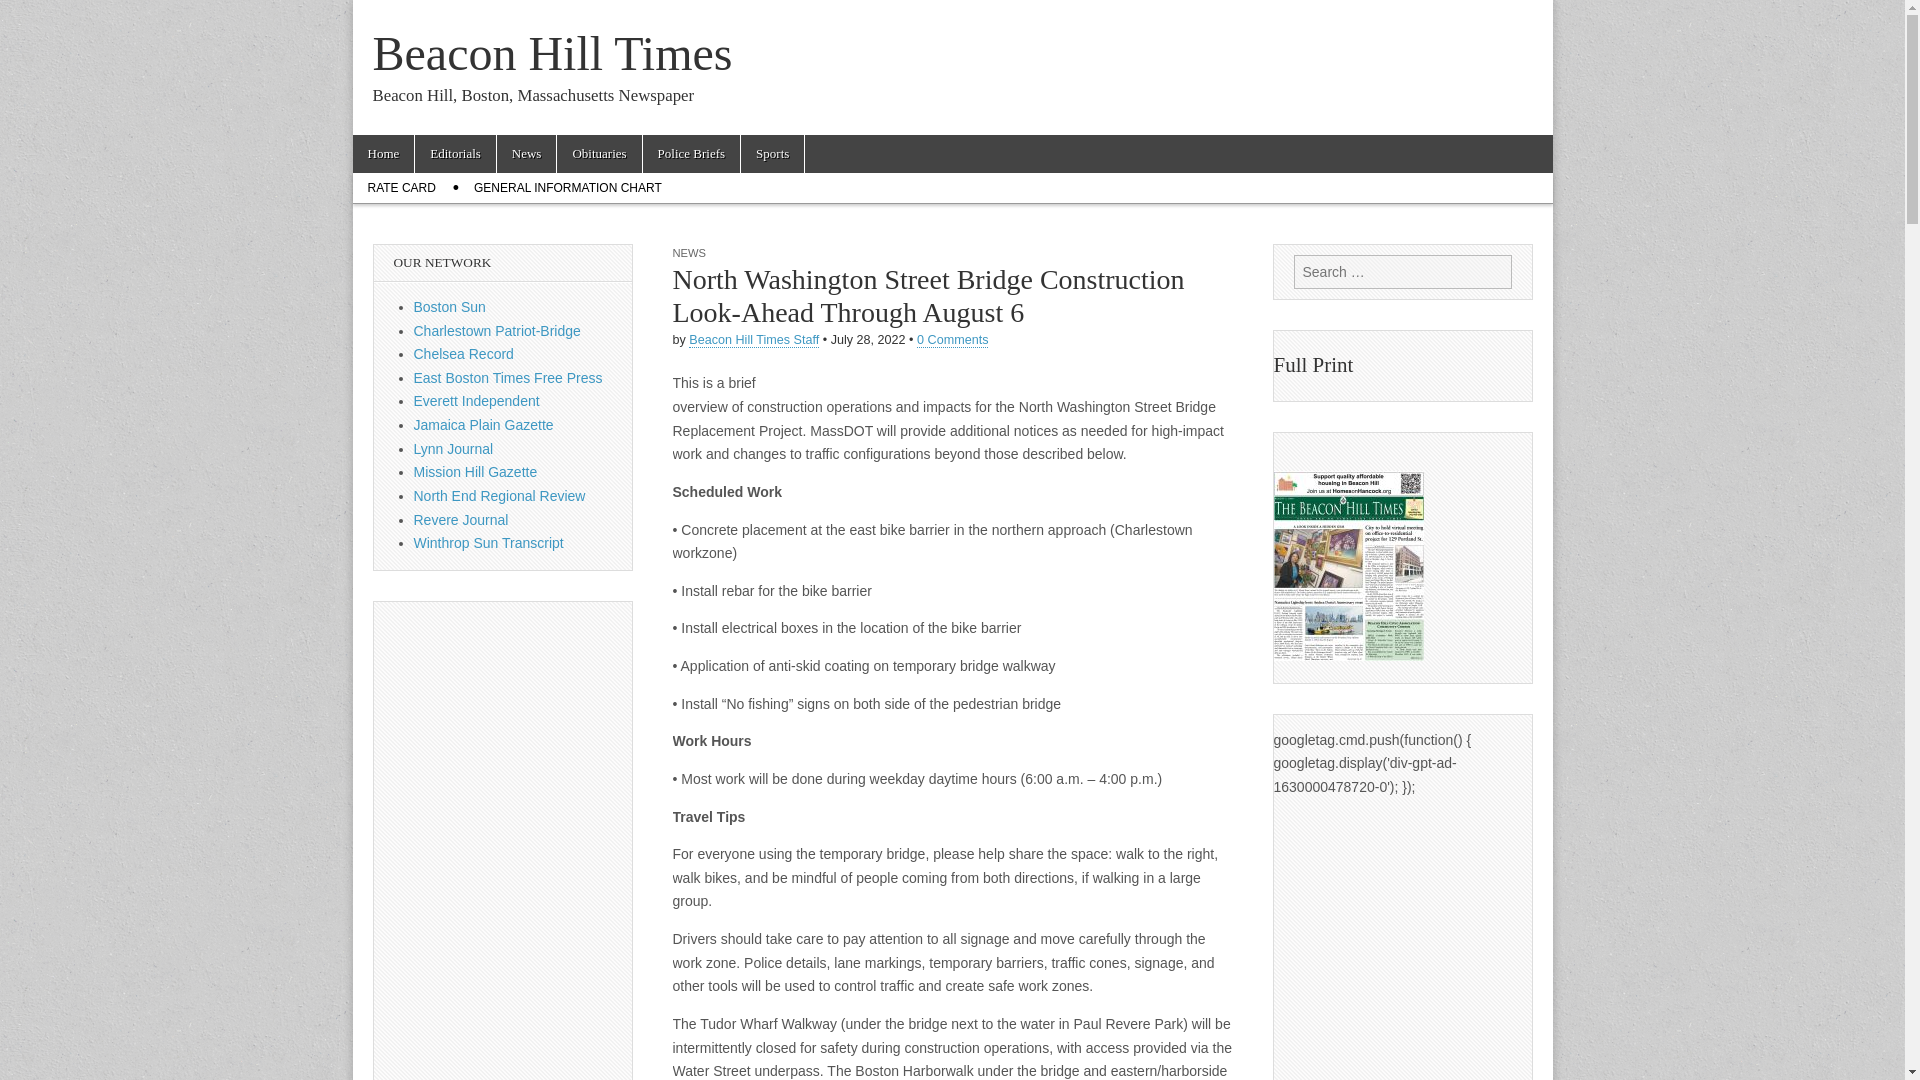  Describe the element at coordinates (476, 472) in the screenshot. I see `Mission Hill Gazette` at that location.